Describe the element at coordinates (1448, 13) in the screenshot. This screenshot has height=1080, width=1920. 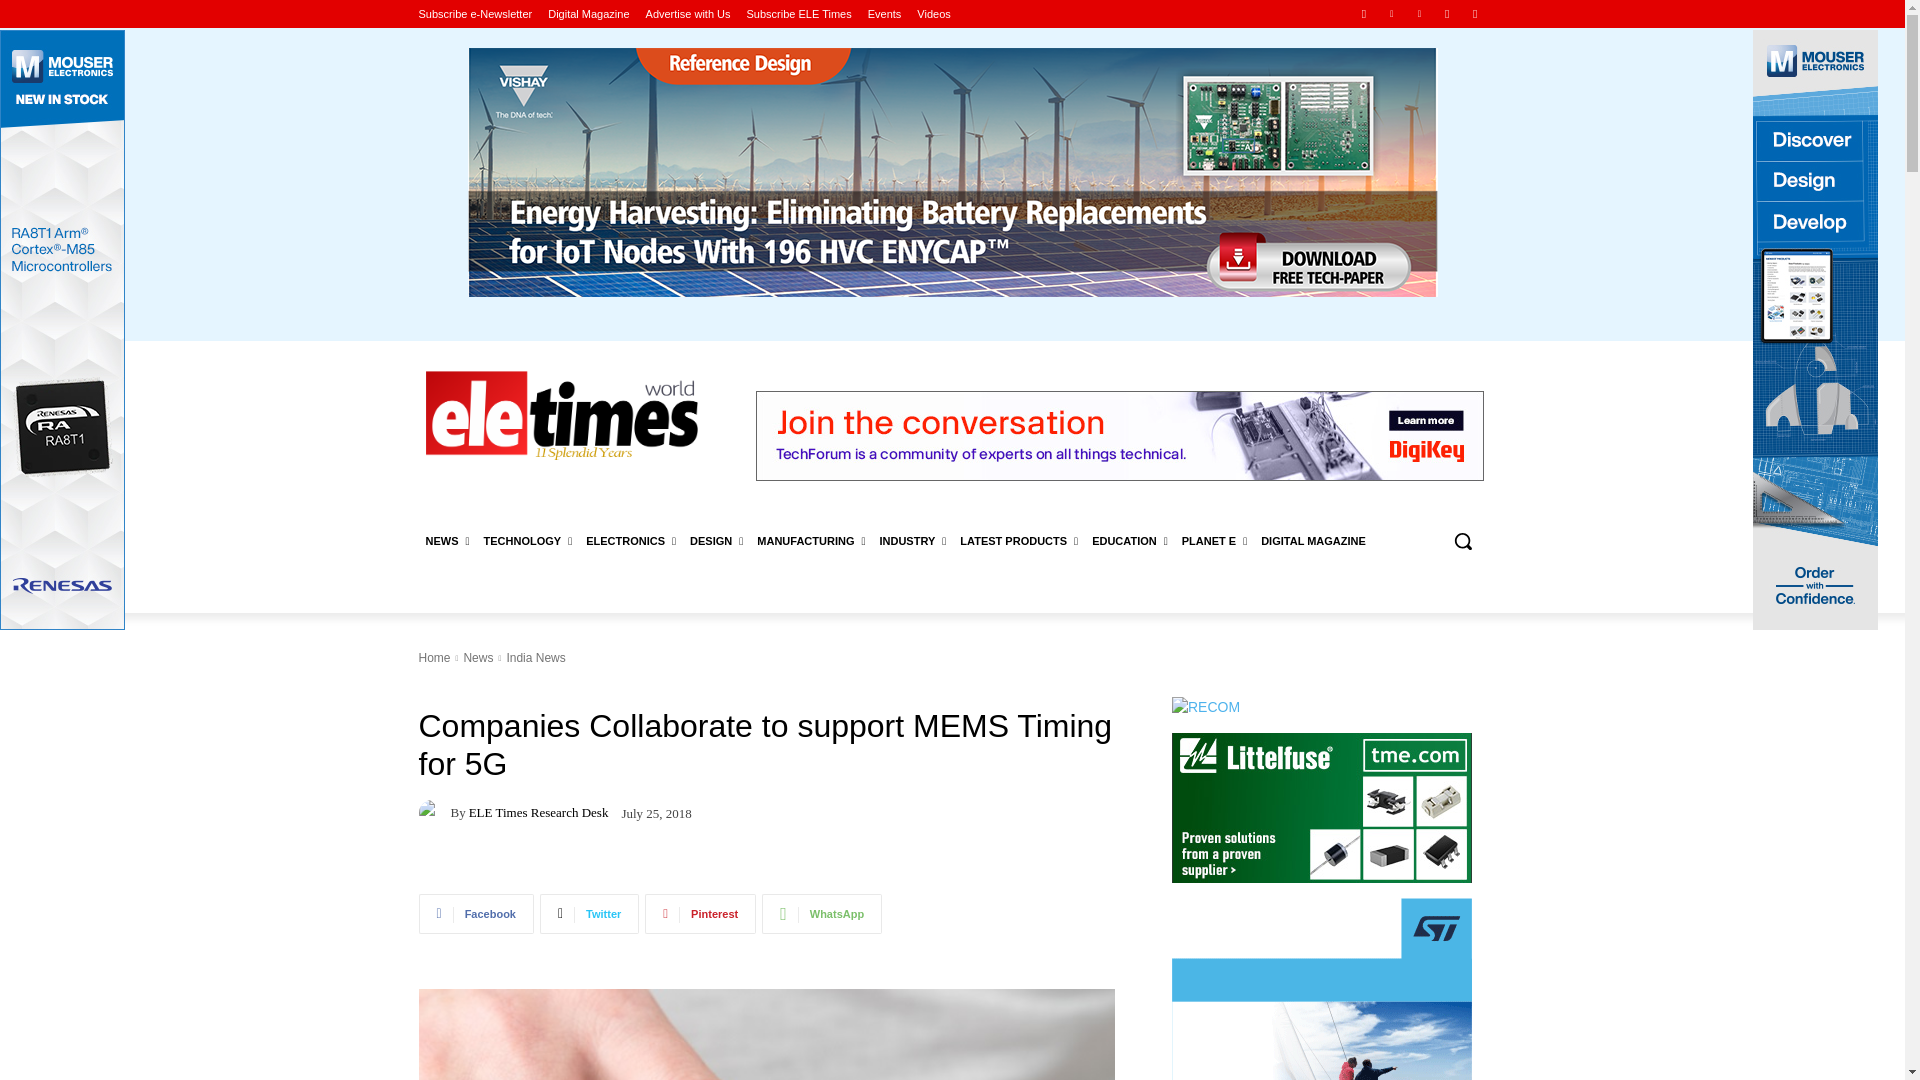
I see `Tumblr` at that location.